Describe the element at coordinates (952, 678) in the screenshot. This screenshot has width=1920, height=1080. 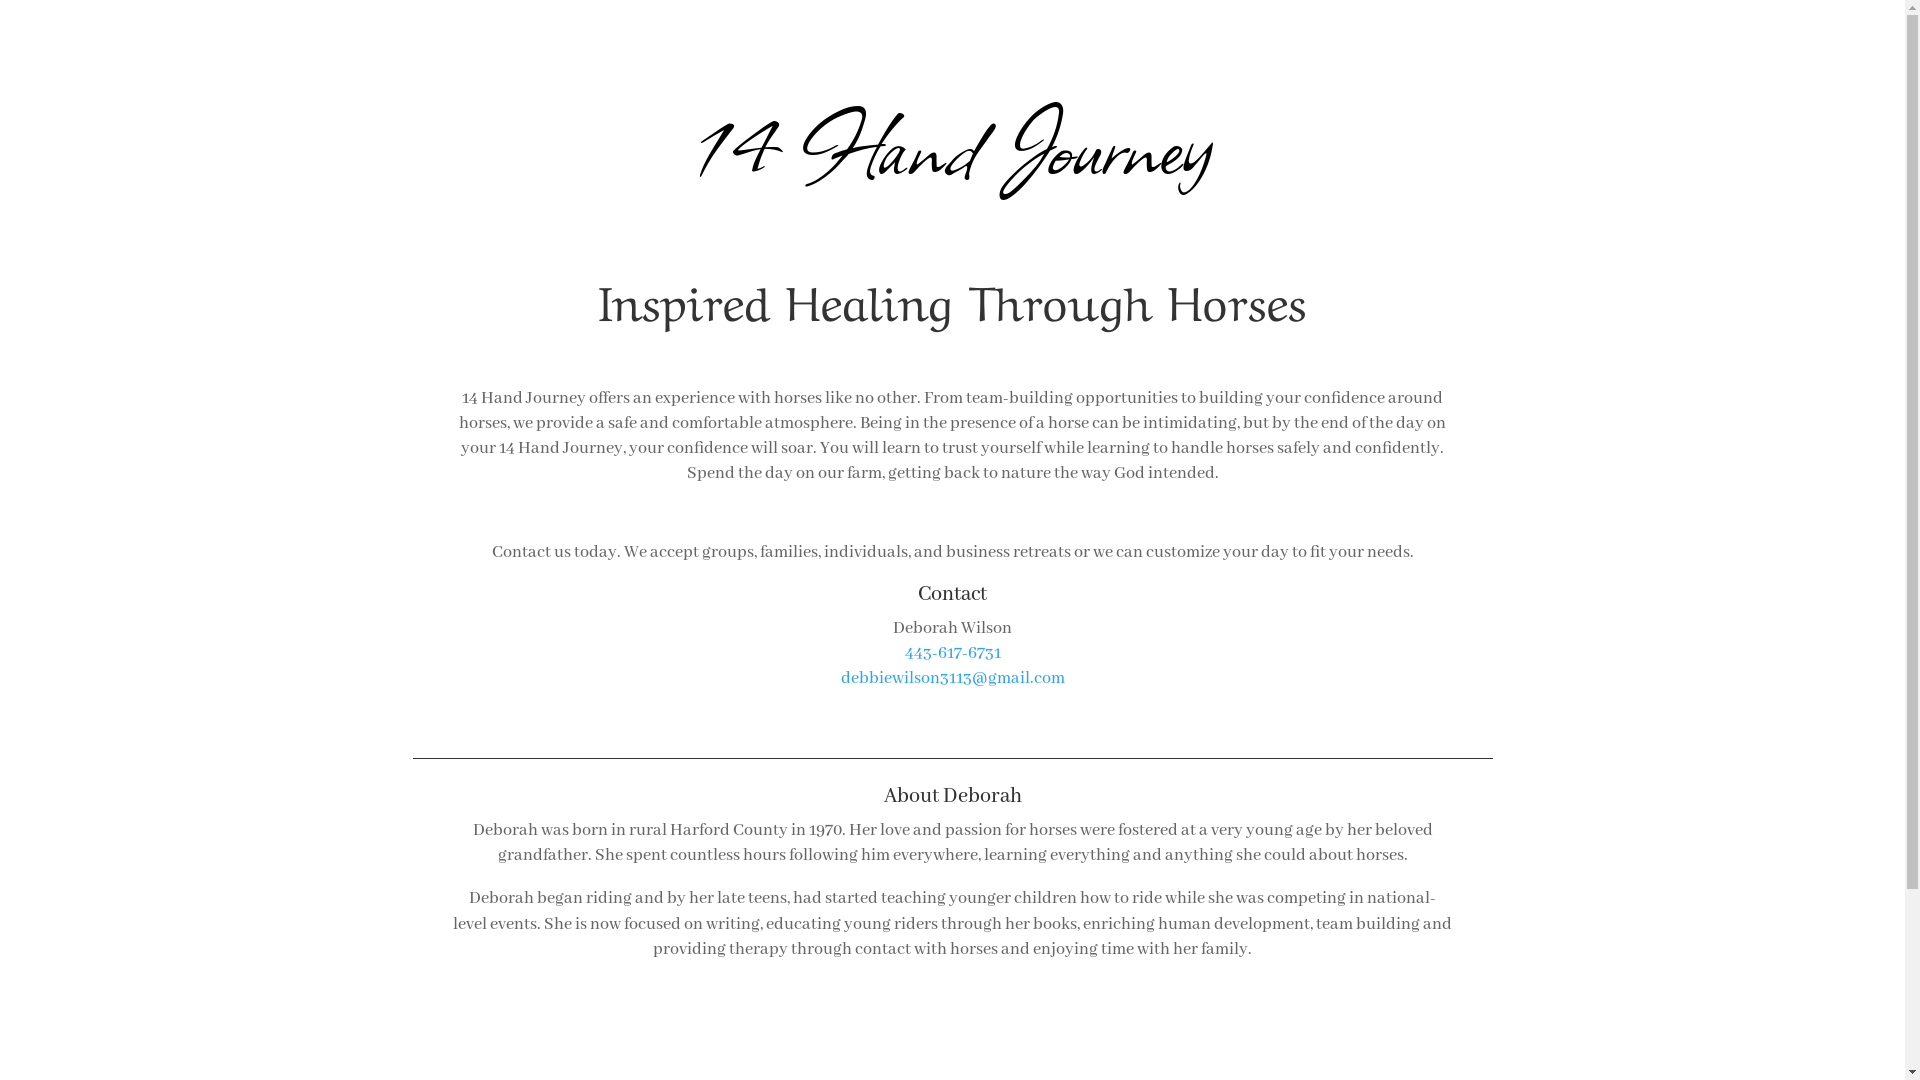
I see `debbiewilson3113@gmail.com` at that location.